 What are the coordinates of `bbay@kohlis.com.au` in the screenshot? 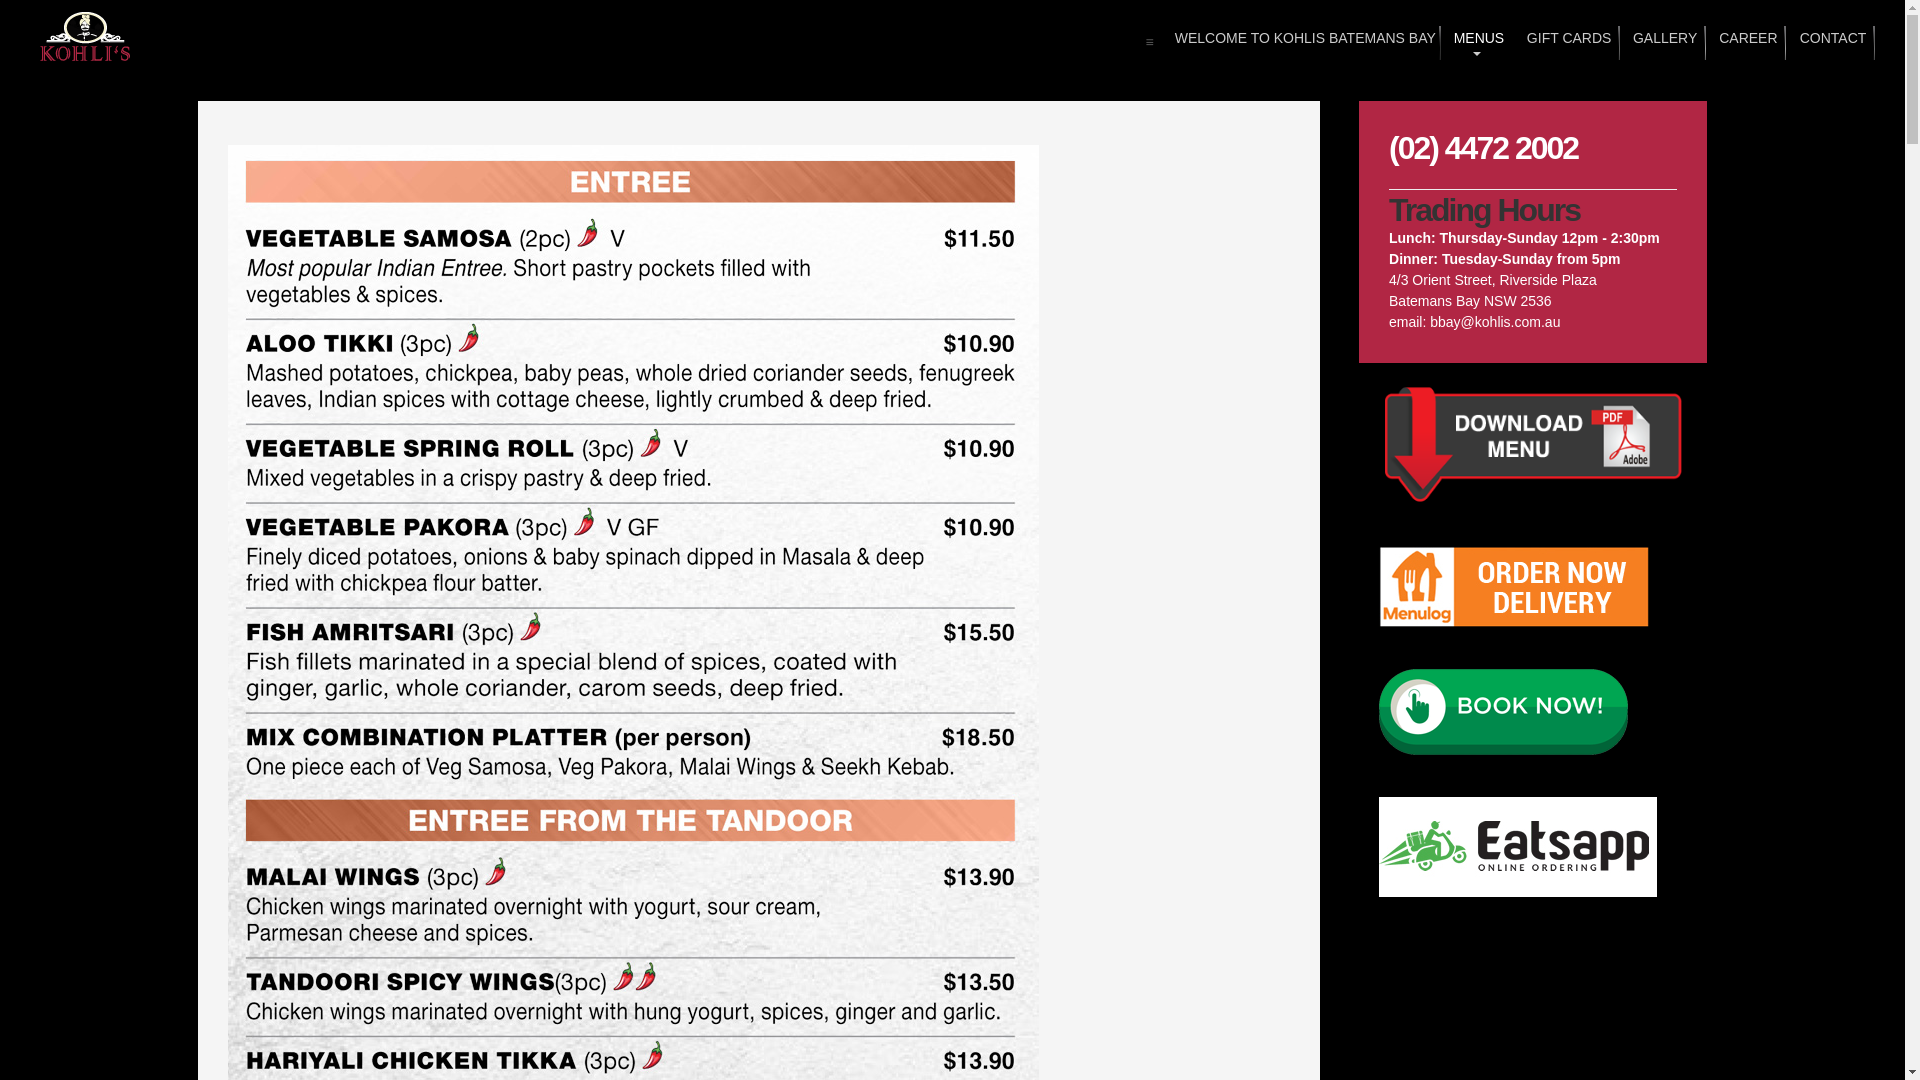 It's located at (1495, 322).